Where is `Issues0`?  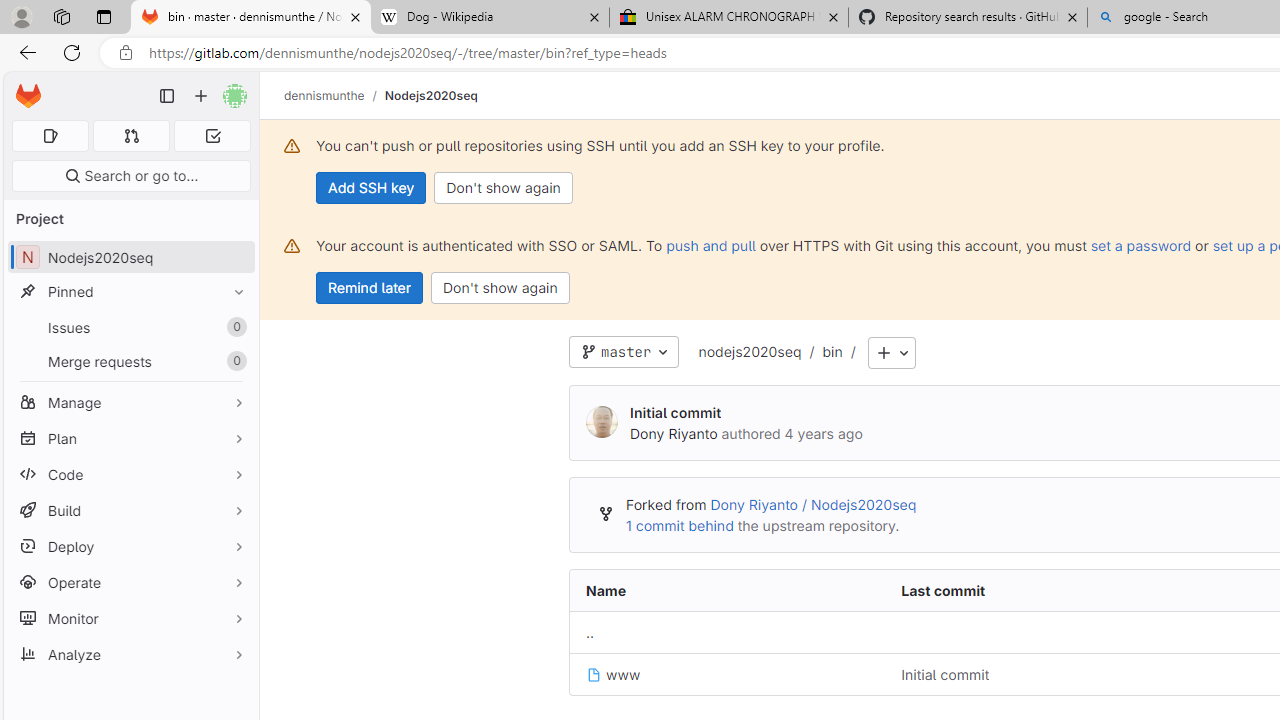 Issues0 is located at coordinates (130, 328).